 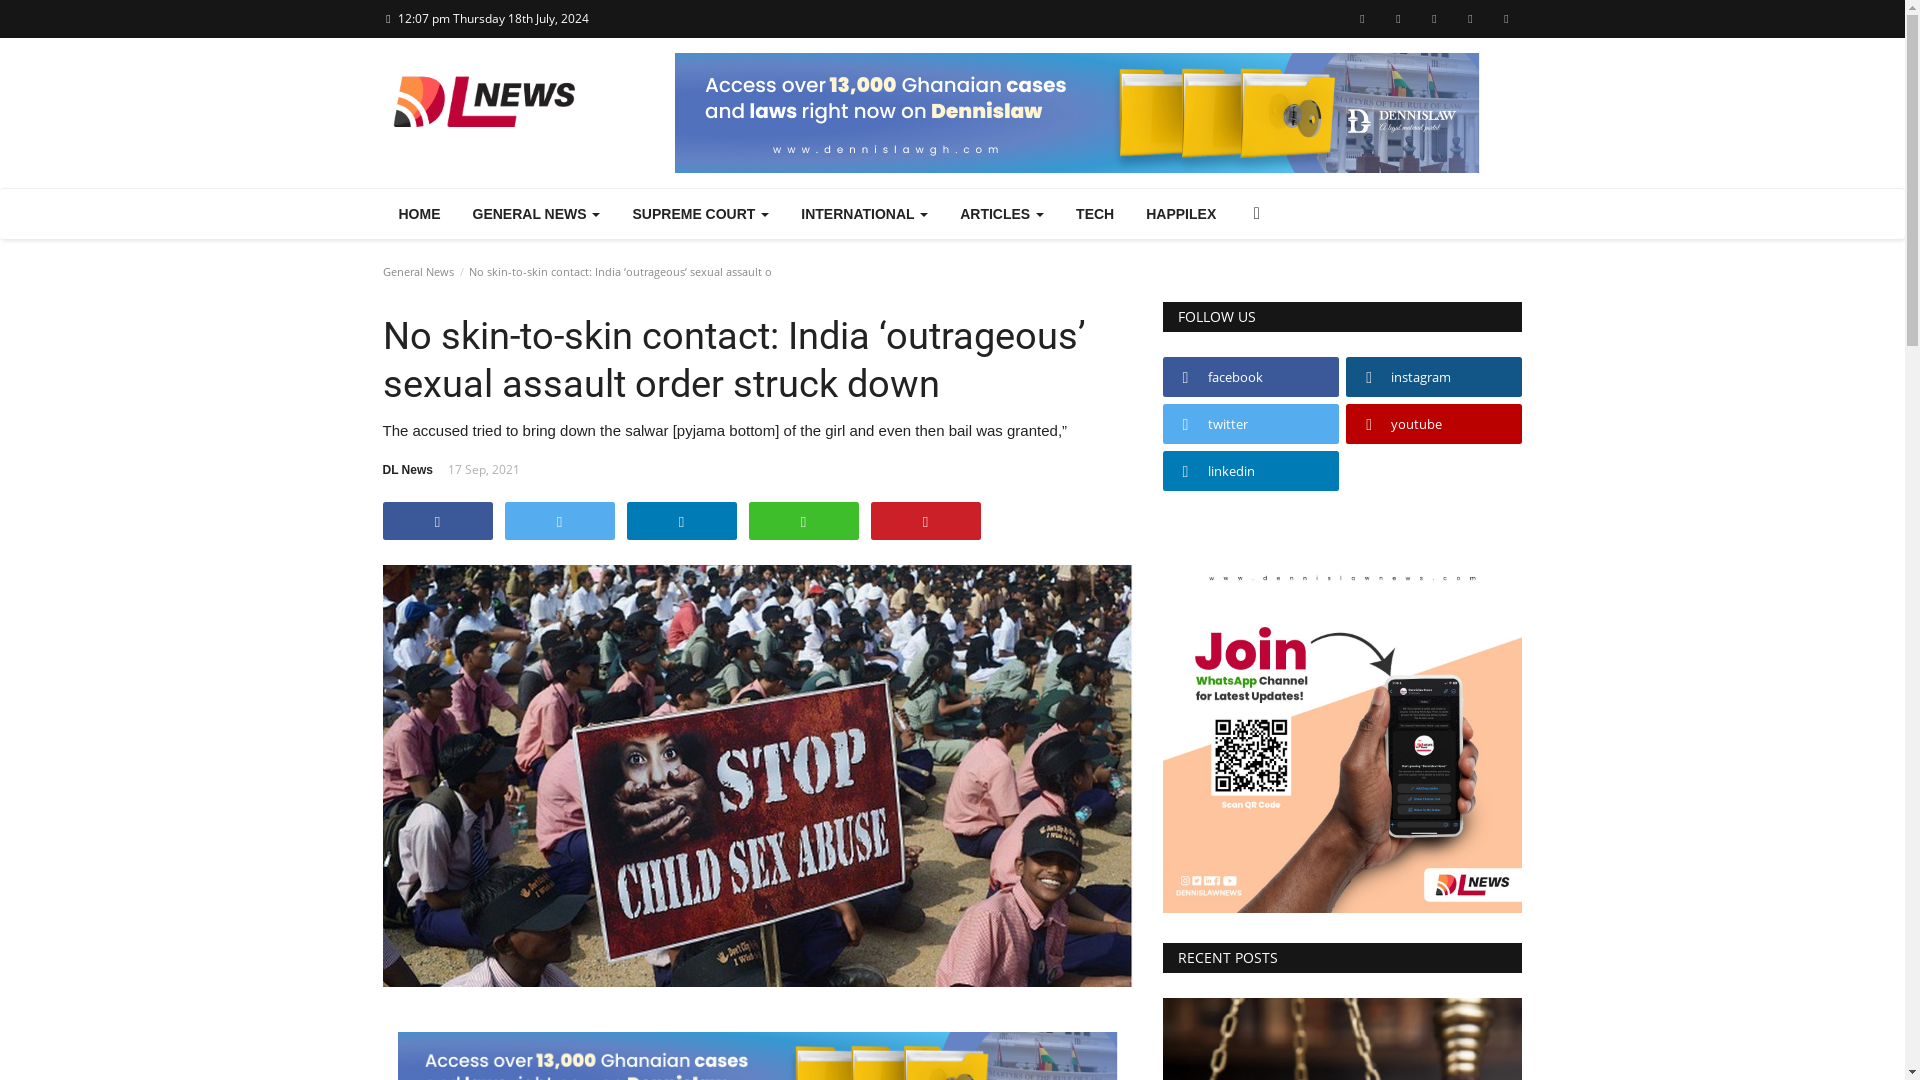 What do you see at coordinates (536, 214) in the screenshot?
I see `GENERAL NEWS` at bounding box center [536, 214].